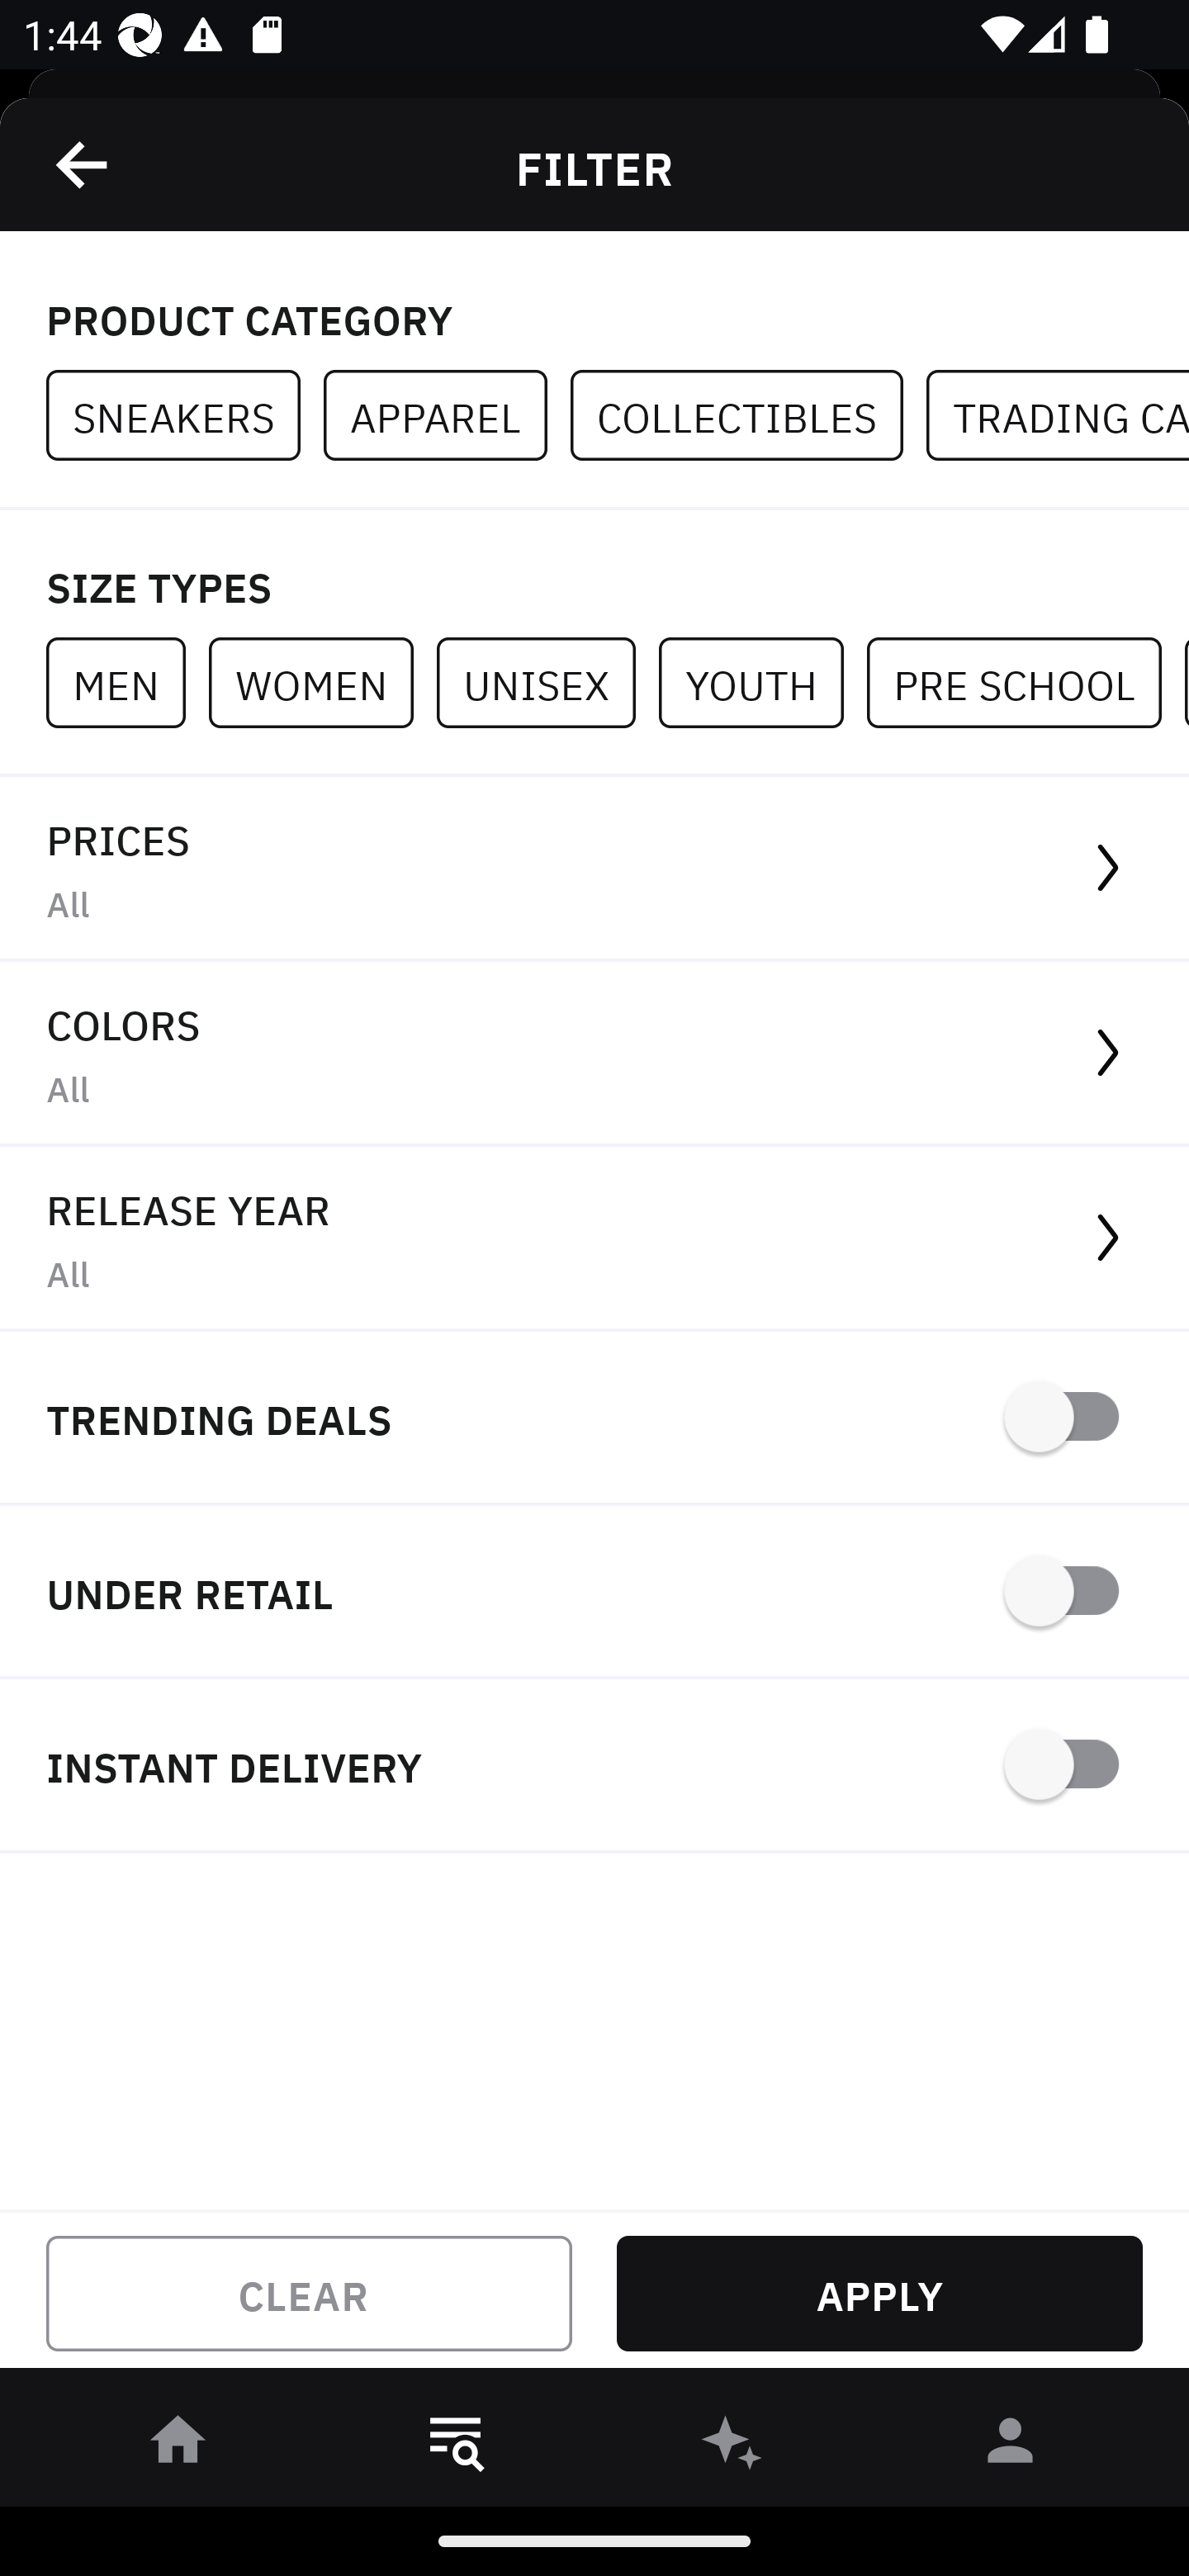 This screenshot has height=2576, width=1189. I want to click on UNDER RETAIL, so click(594, 1593).